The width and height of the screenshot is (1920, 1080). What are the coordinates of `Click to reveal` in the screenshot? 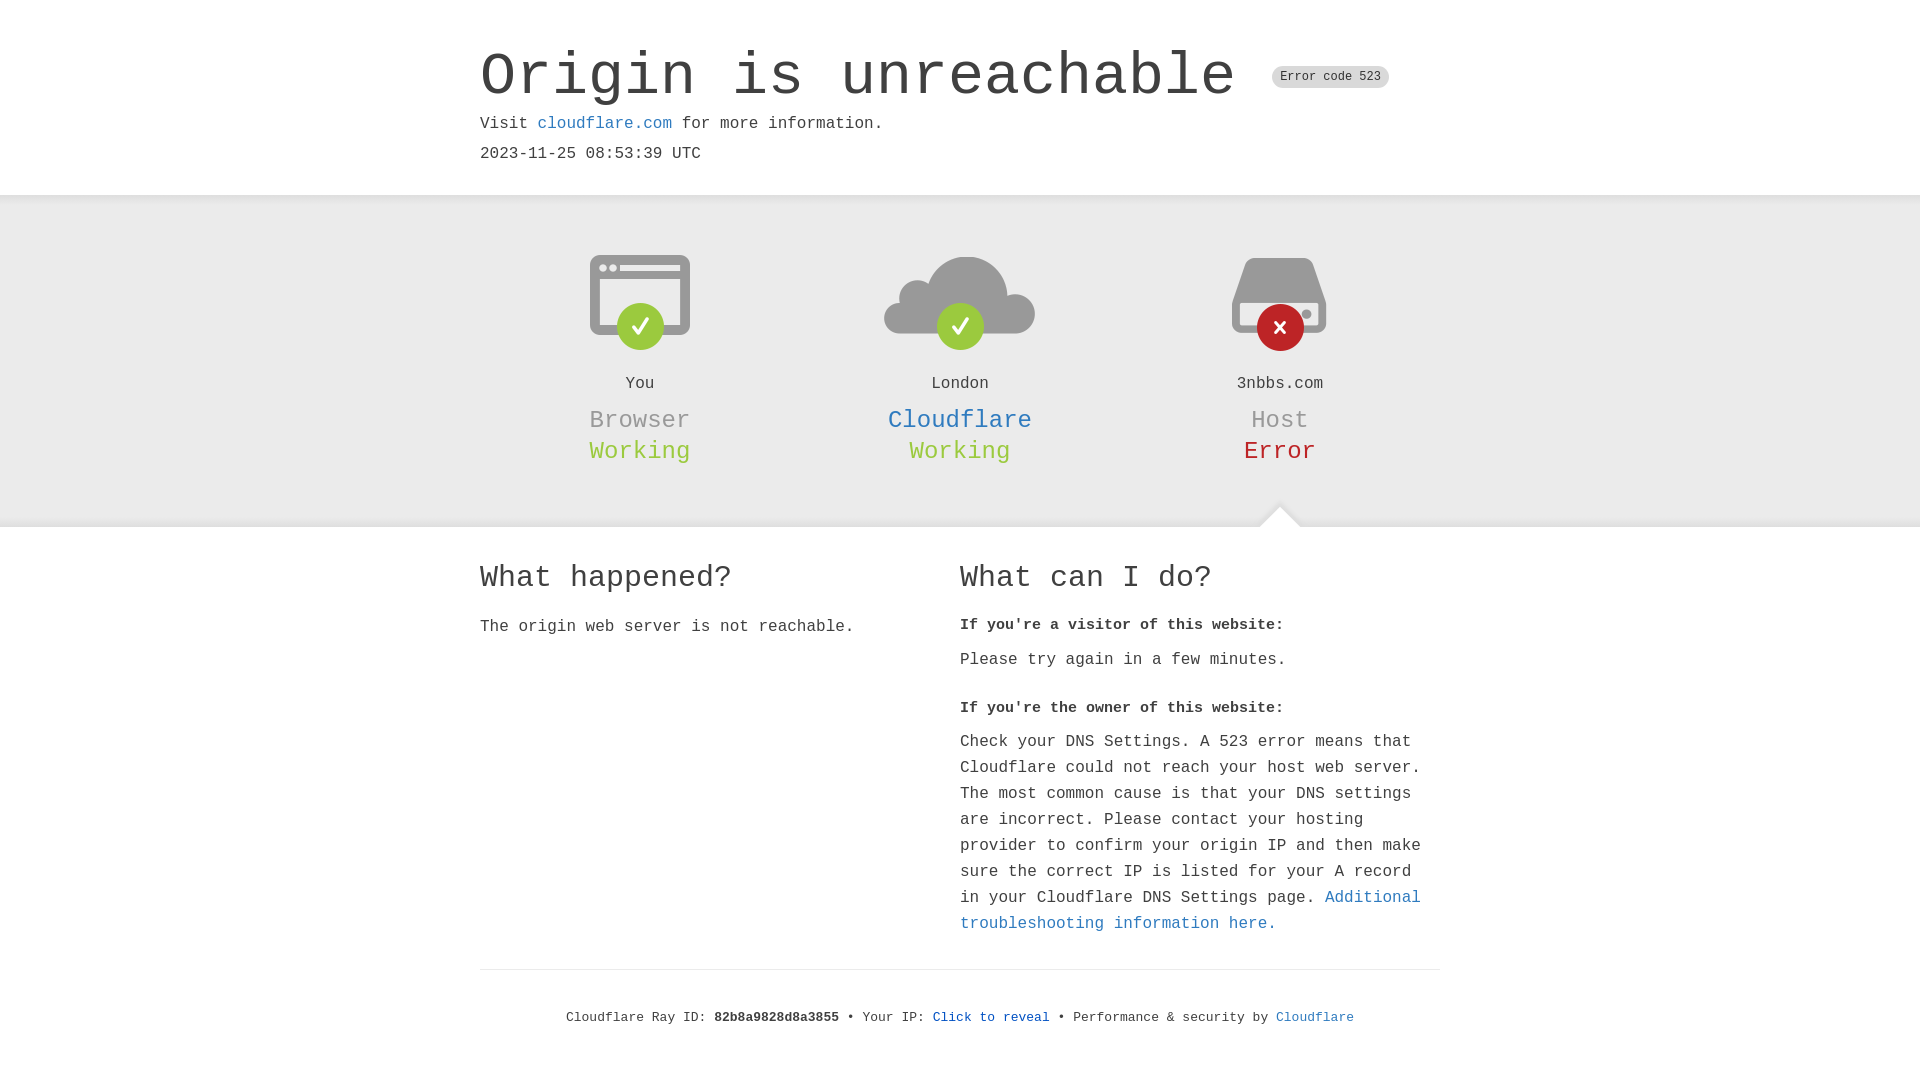 It's located at (992, 1018).